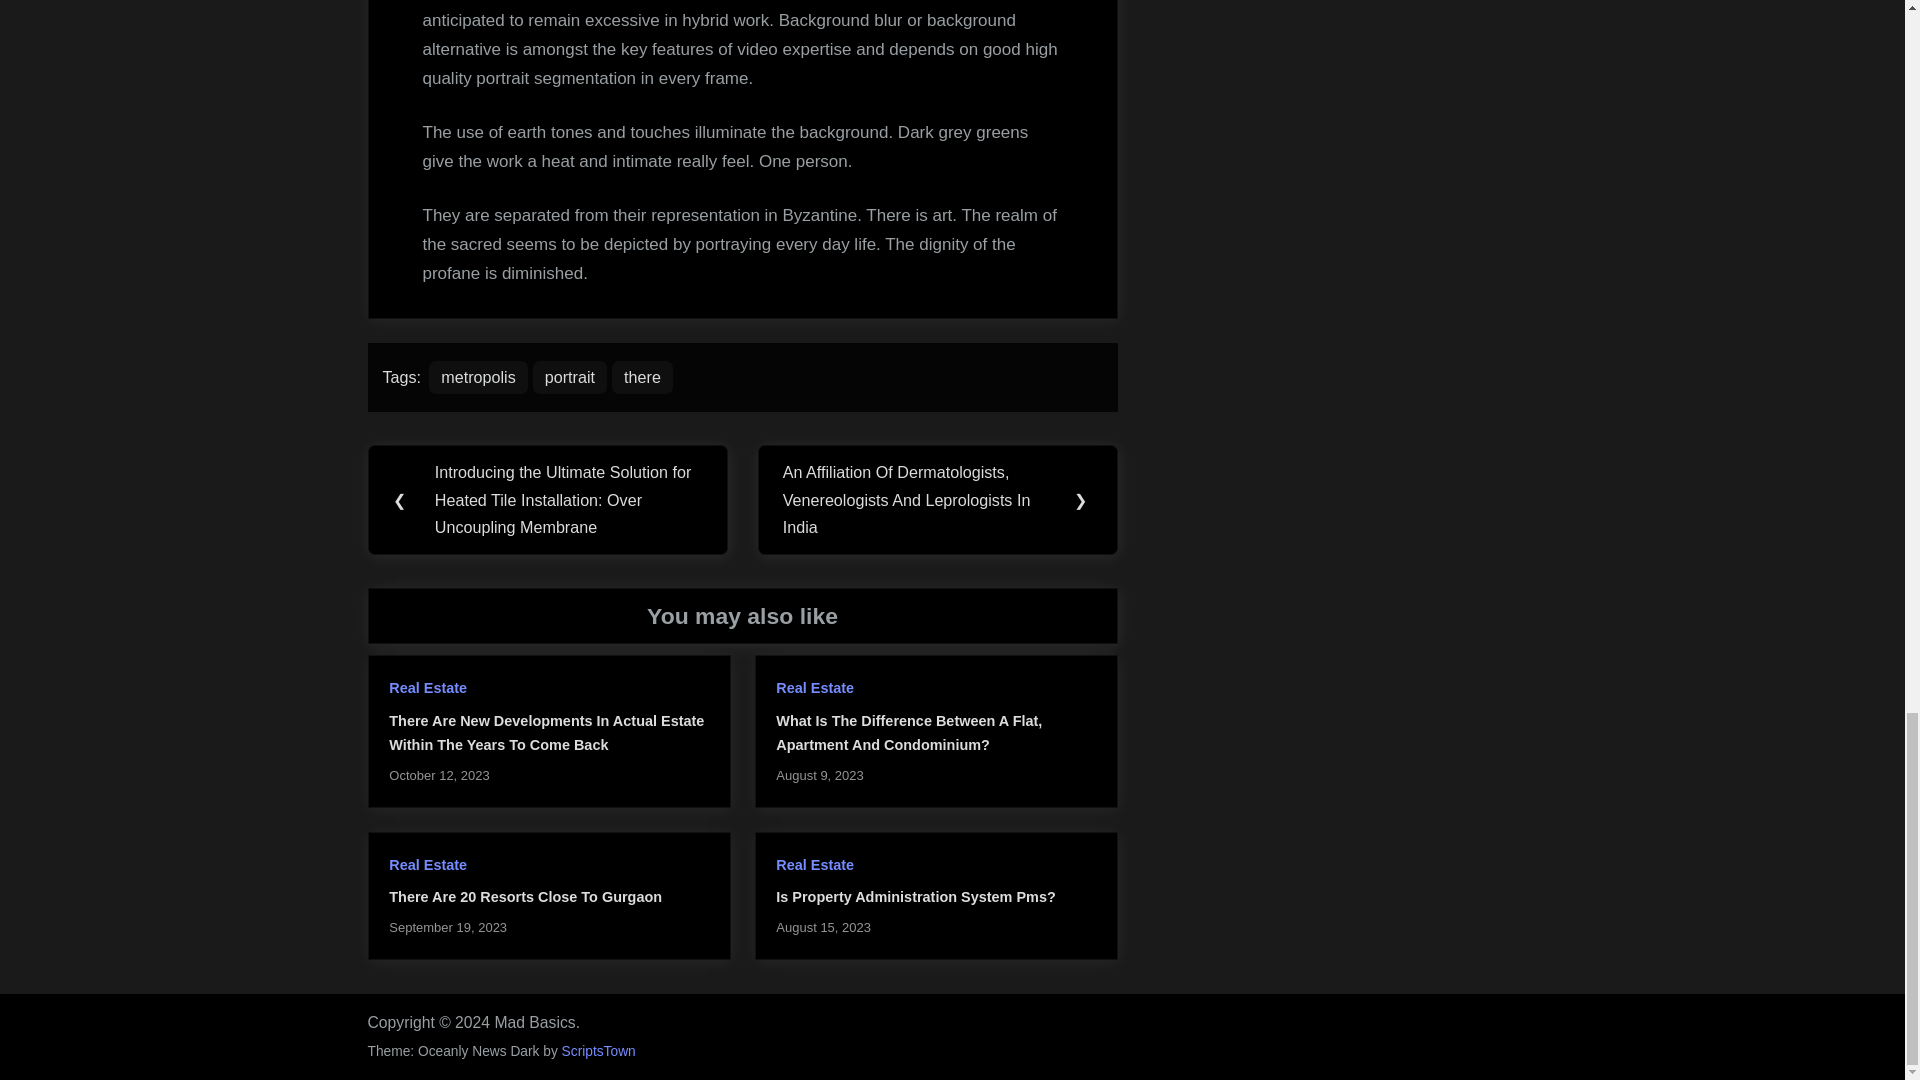  Describe the element at coordinates (814, 688) in the screenshot. I see `Real Estate` at that location.